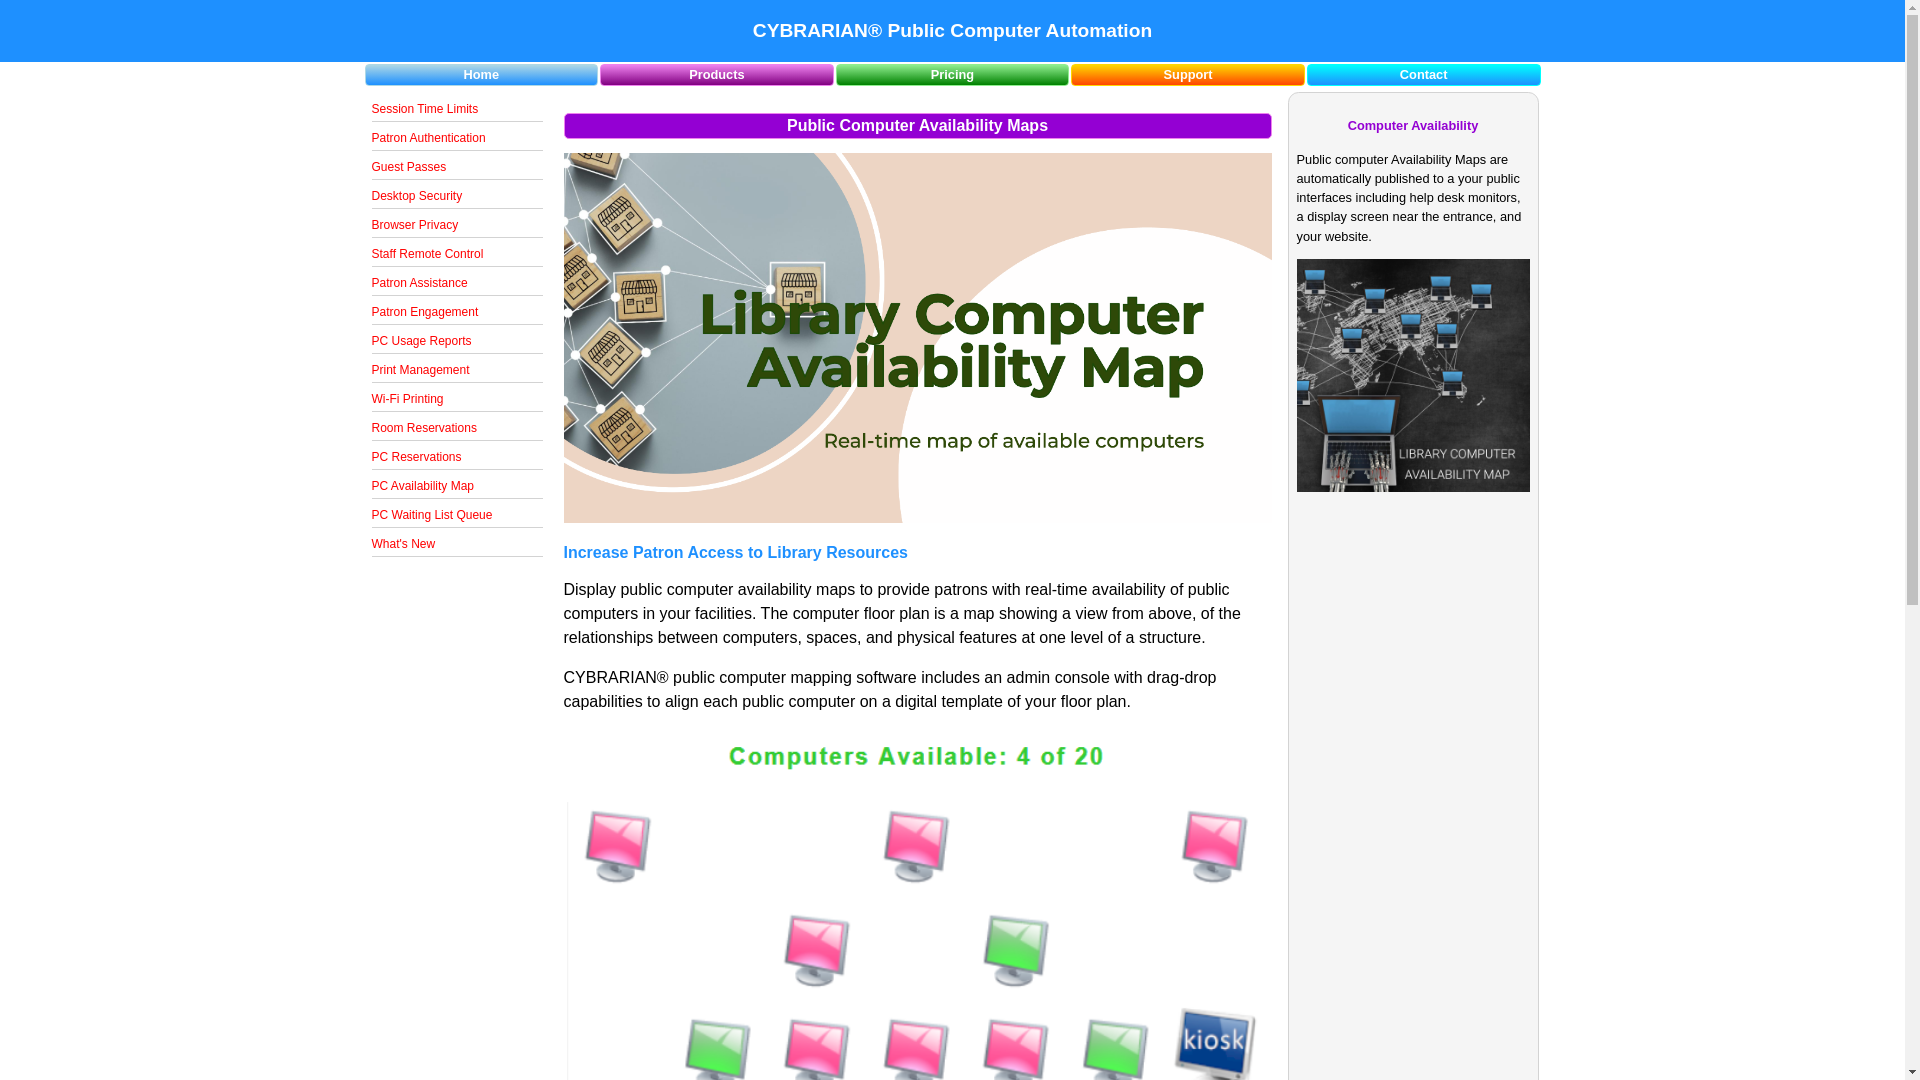 The width and height of the screenshot is (1920, 1080). Describe the element at coordinates (458, 283) in the screenshot. I see `Patron PC Assistance` at that location.